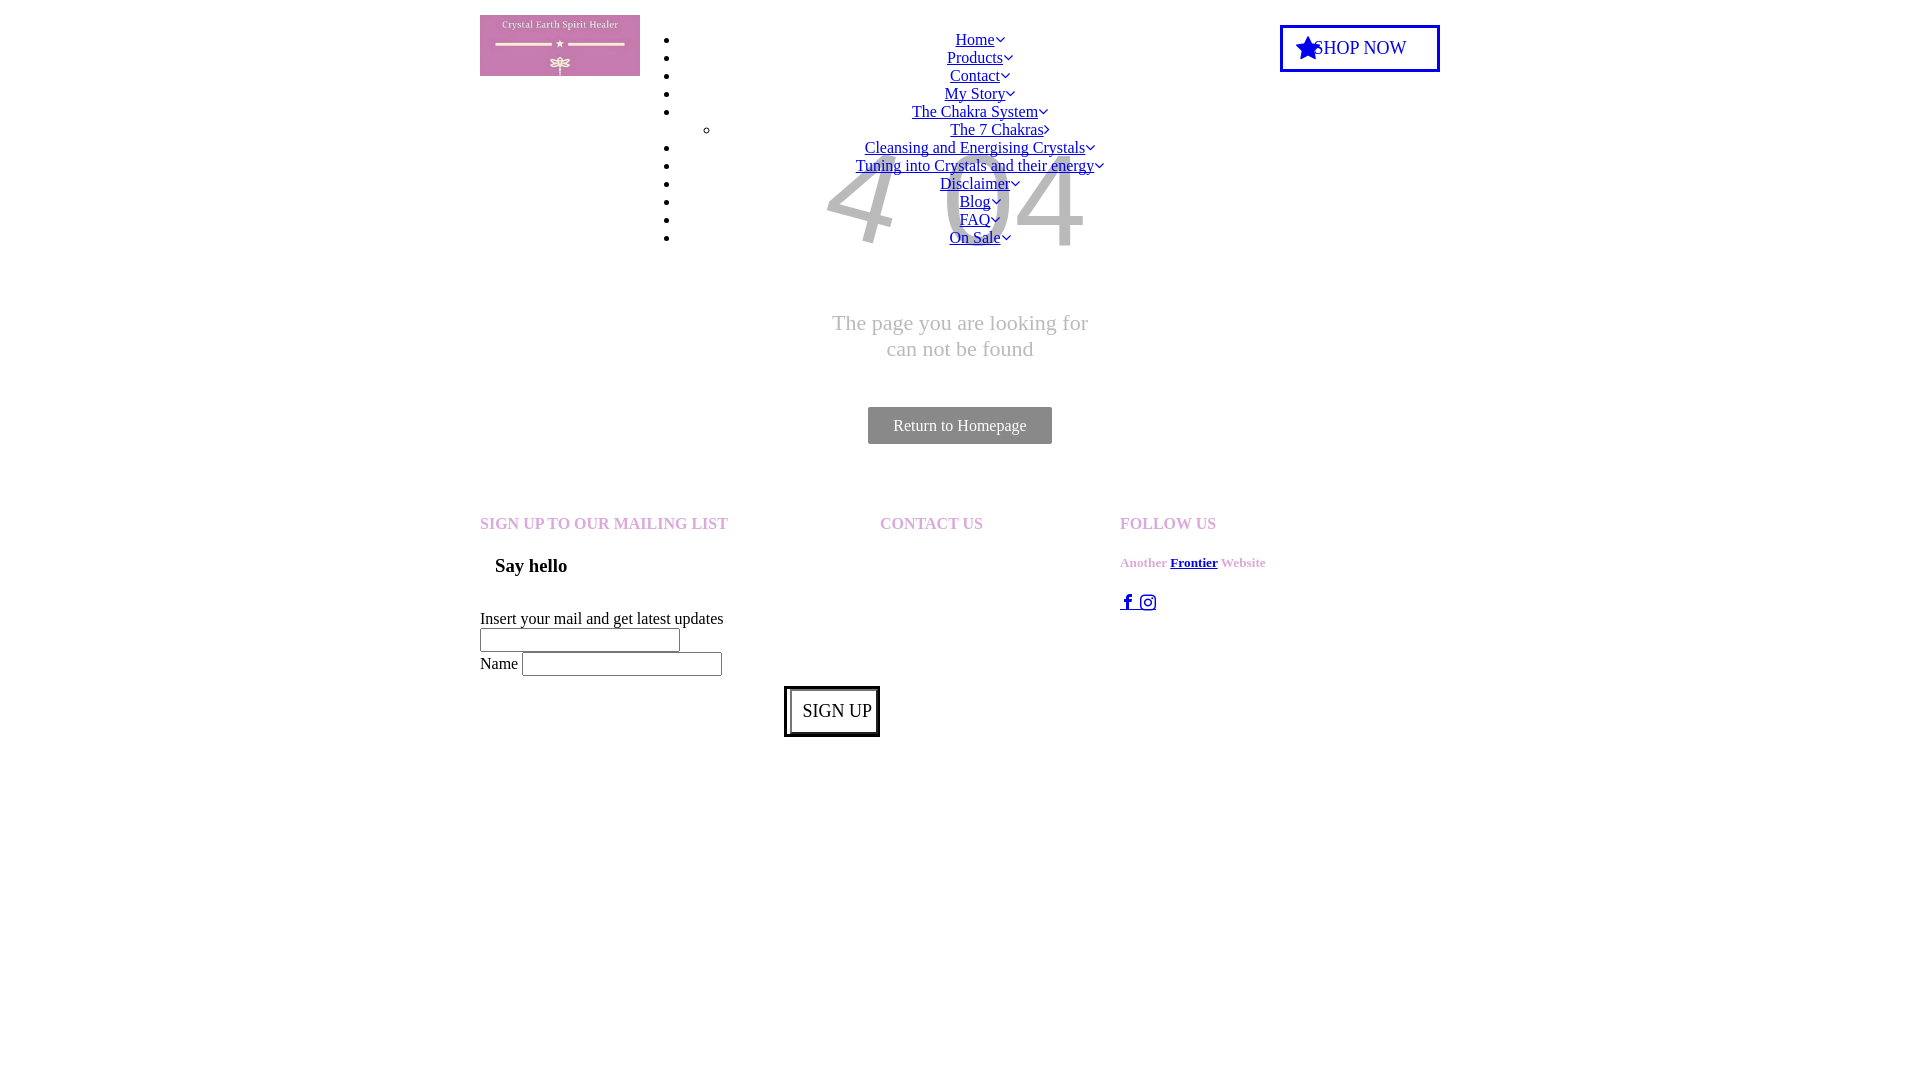 The height and width of the screenshot is (1080, 1920). I want to click on Return to Homepage, so click(960, 426).